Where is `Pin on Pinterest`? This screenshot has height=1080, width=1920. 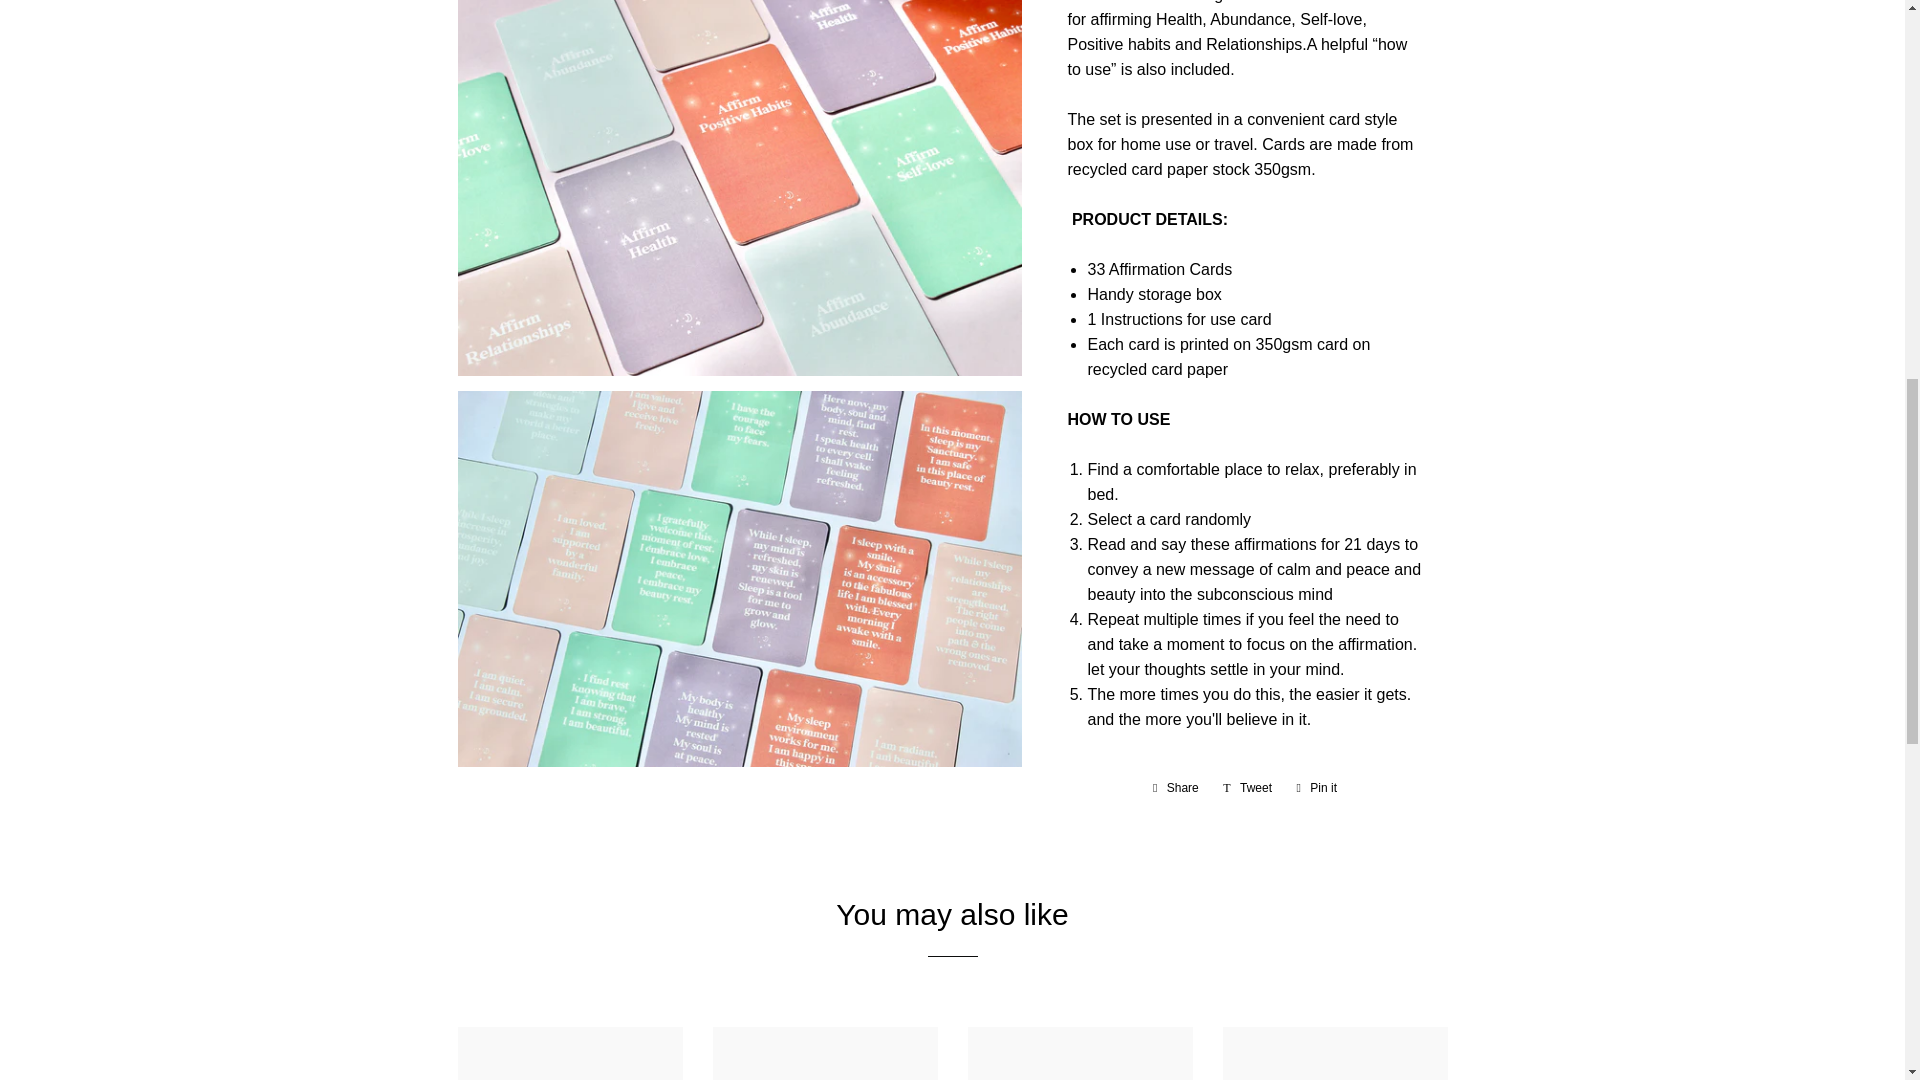
Pin on Pinterest is located at coordinates (1316, 788).